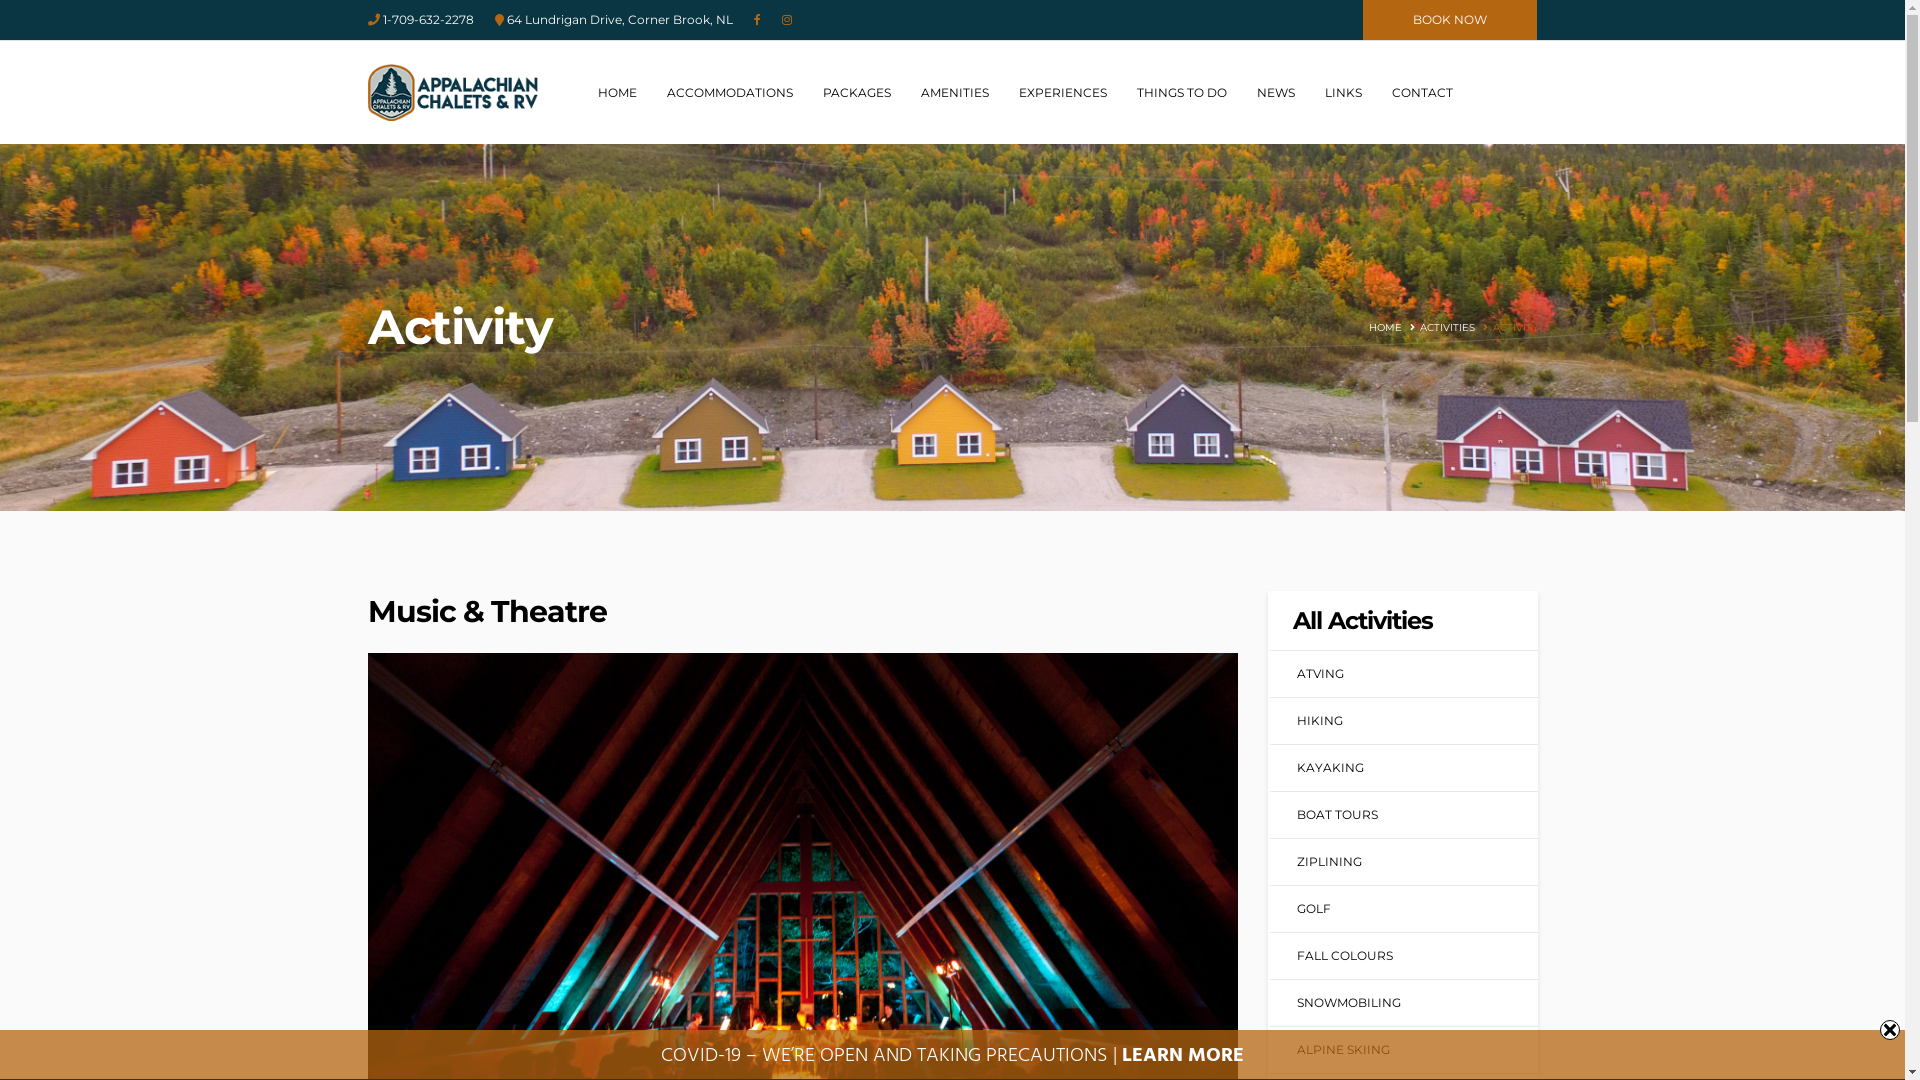 Image resolution: width=1920 pixels, height=1080 pixels. What do you see at coordinates (1439, 328) in the screenshot?
I see `ACTIVITIES` at bounding box center [1439, 328].